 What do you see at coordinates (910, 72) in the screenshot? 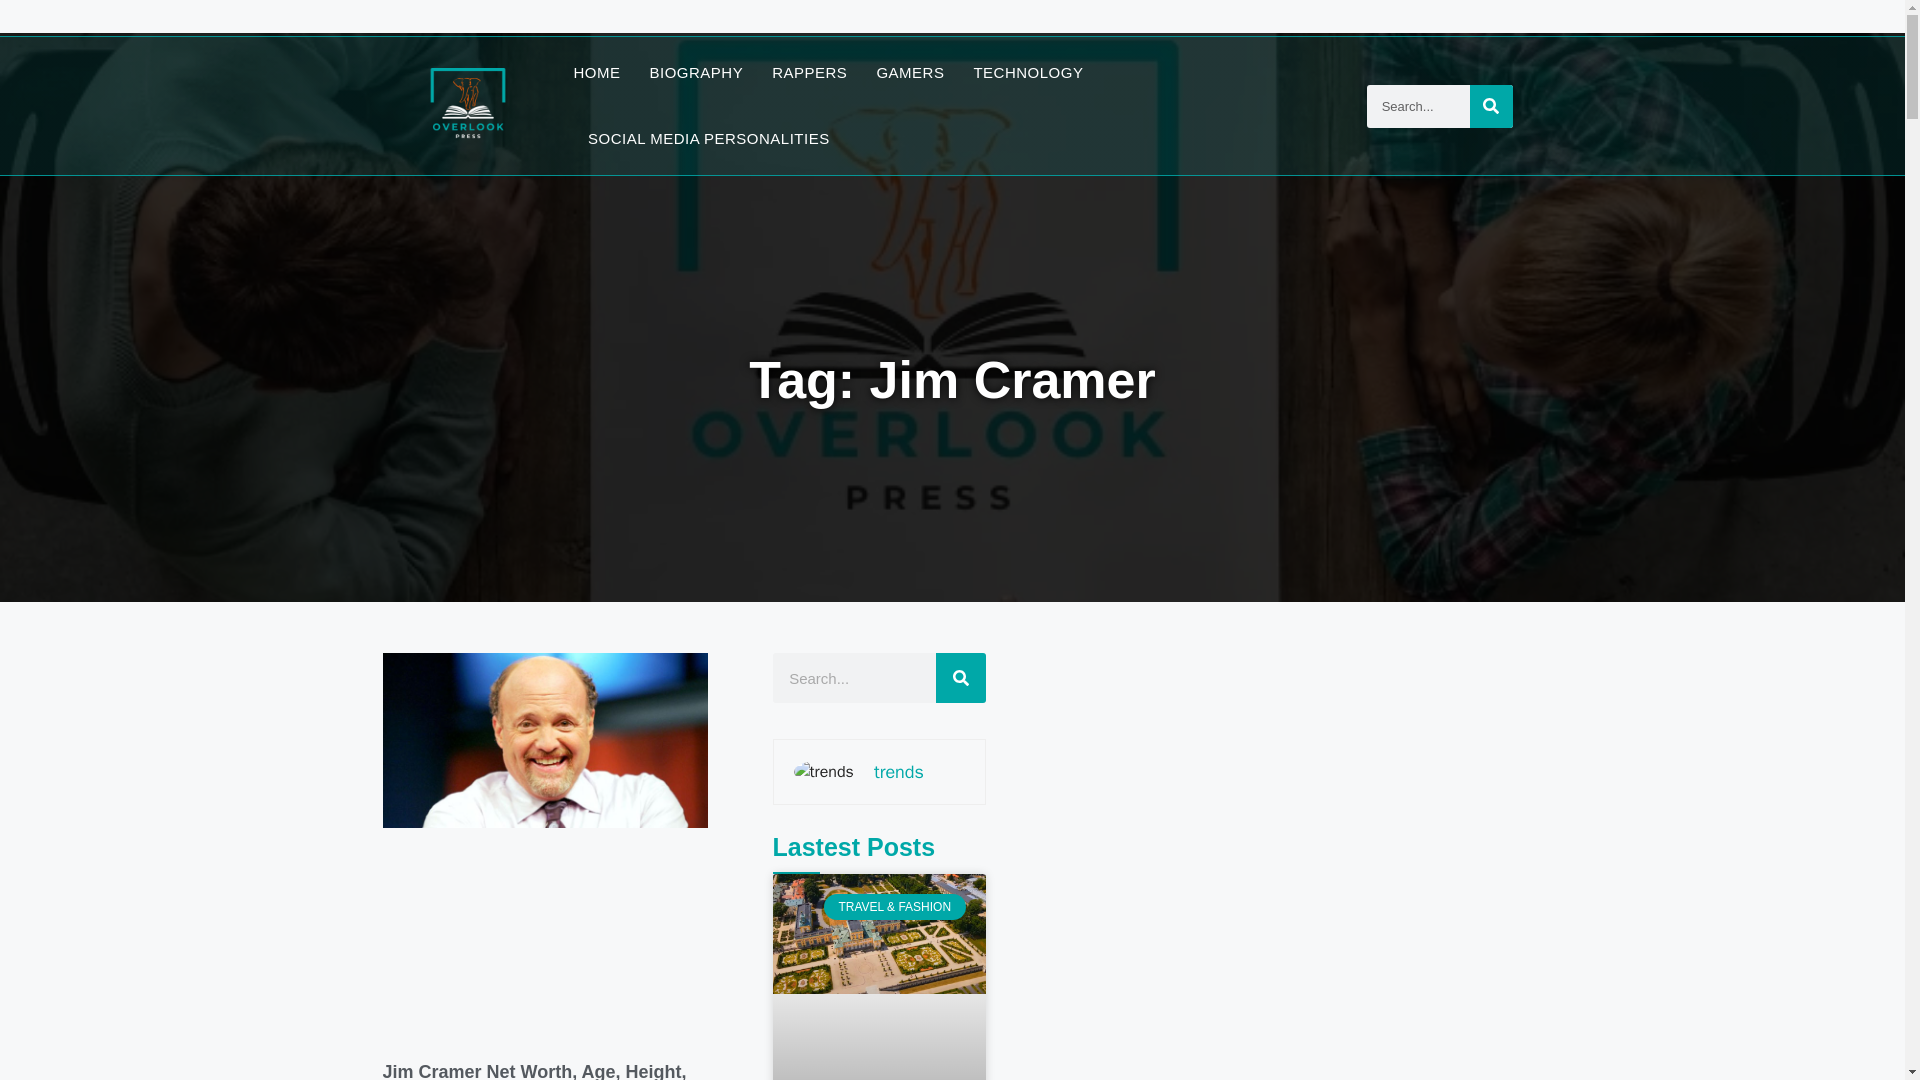
I see `GAMERS` at bounding box center [910, 72].